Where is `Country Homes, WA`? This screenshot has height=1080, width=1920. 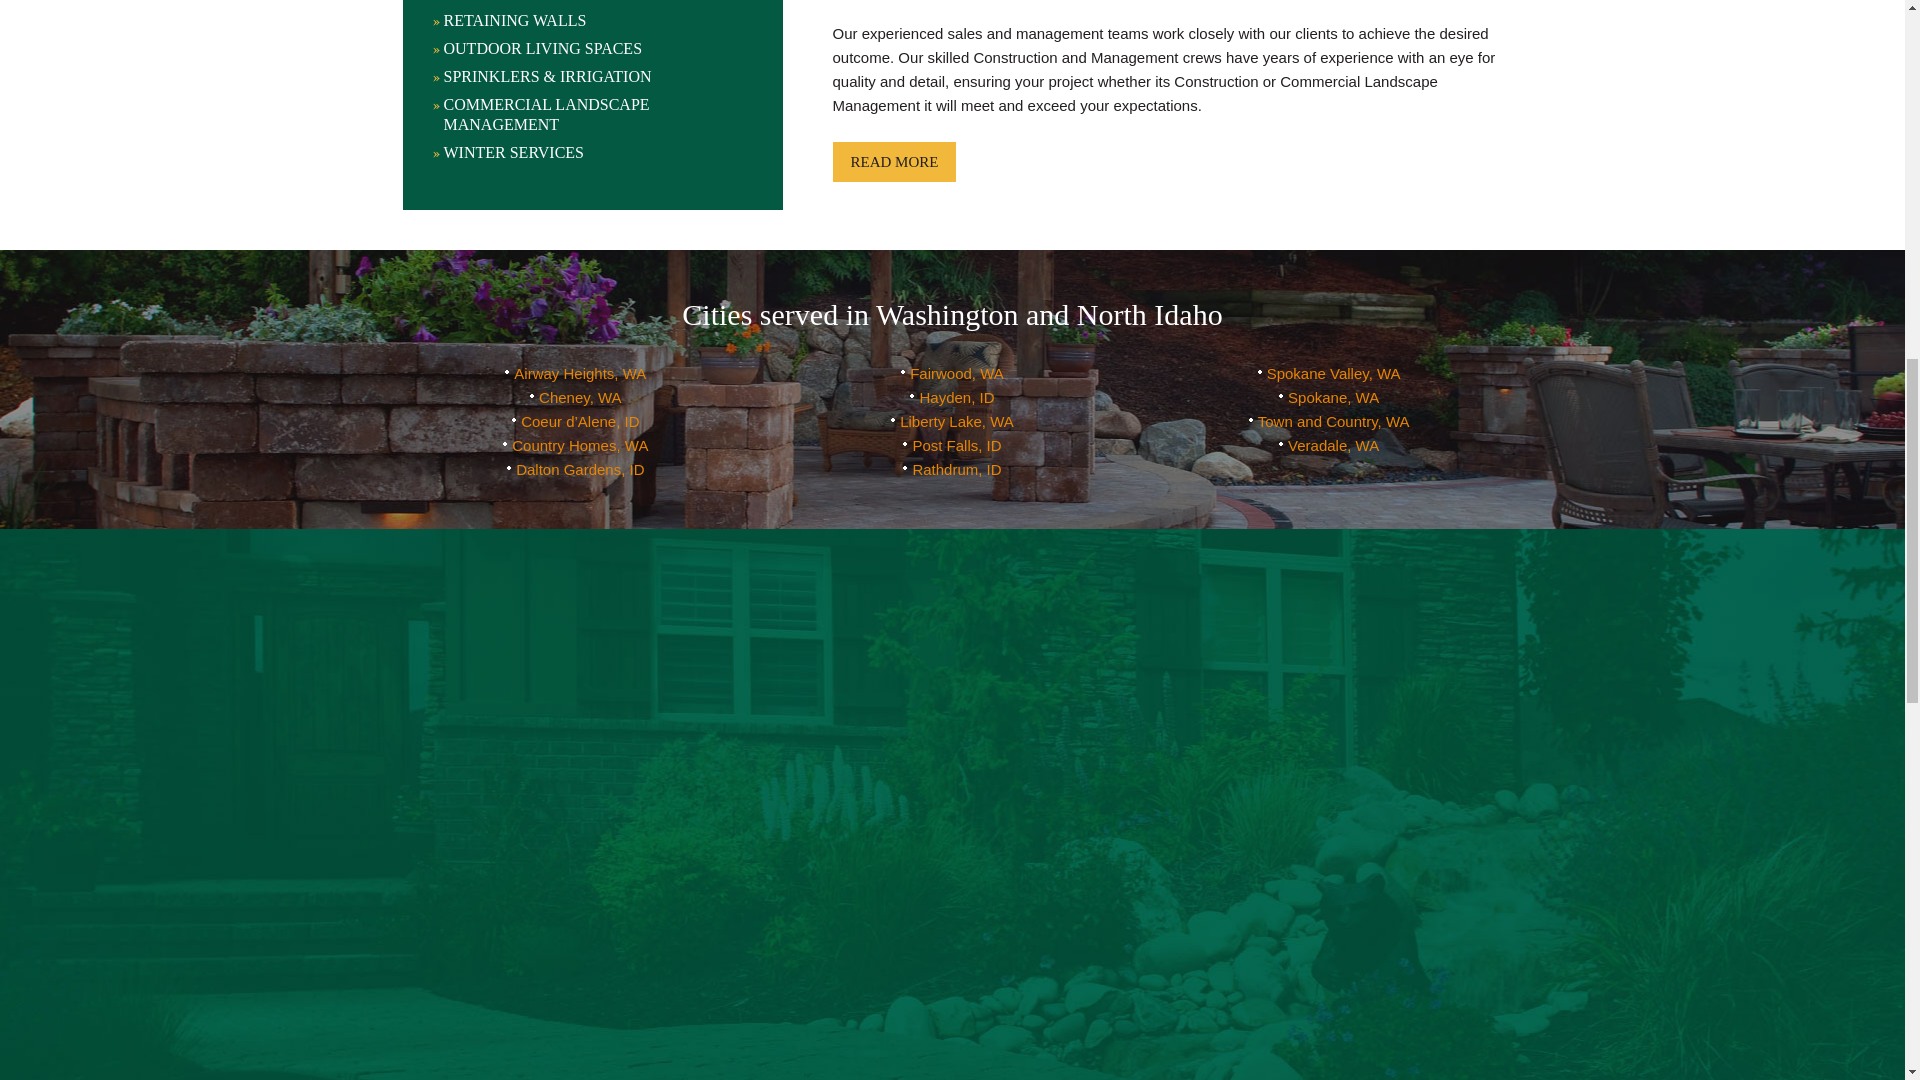
Country Homes, WA is located at coordinates (576, 445).